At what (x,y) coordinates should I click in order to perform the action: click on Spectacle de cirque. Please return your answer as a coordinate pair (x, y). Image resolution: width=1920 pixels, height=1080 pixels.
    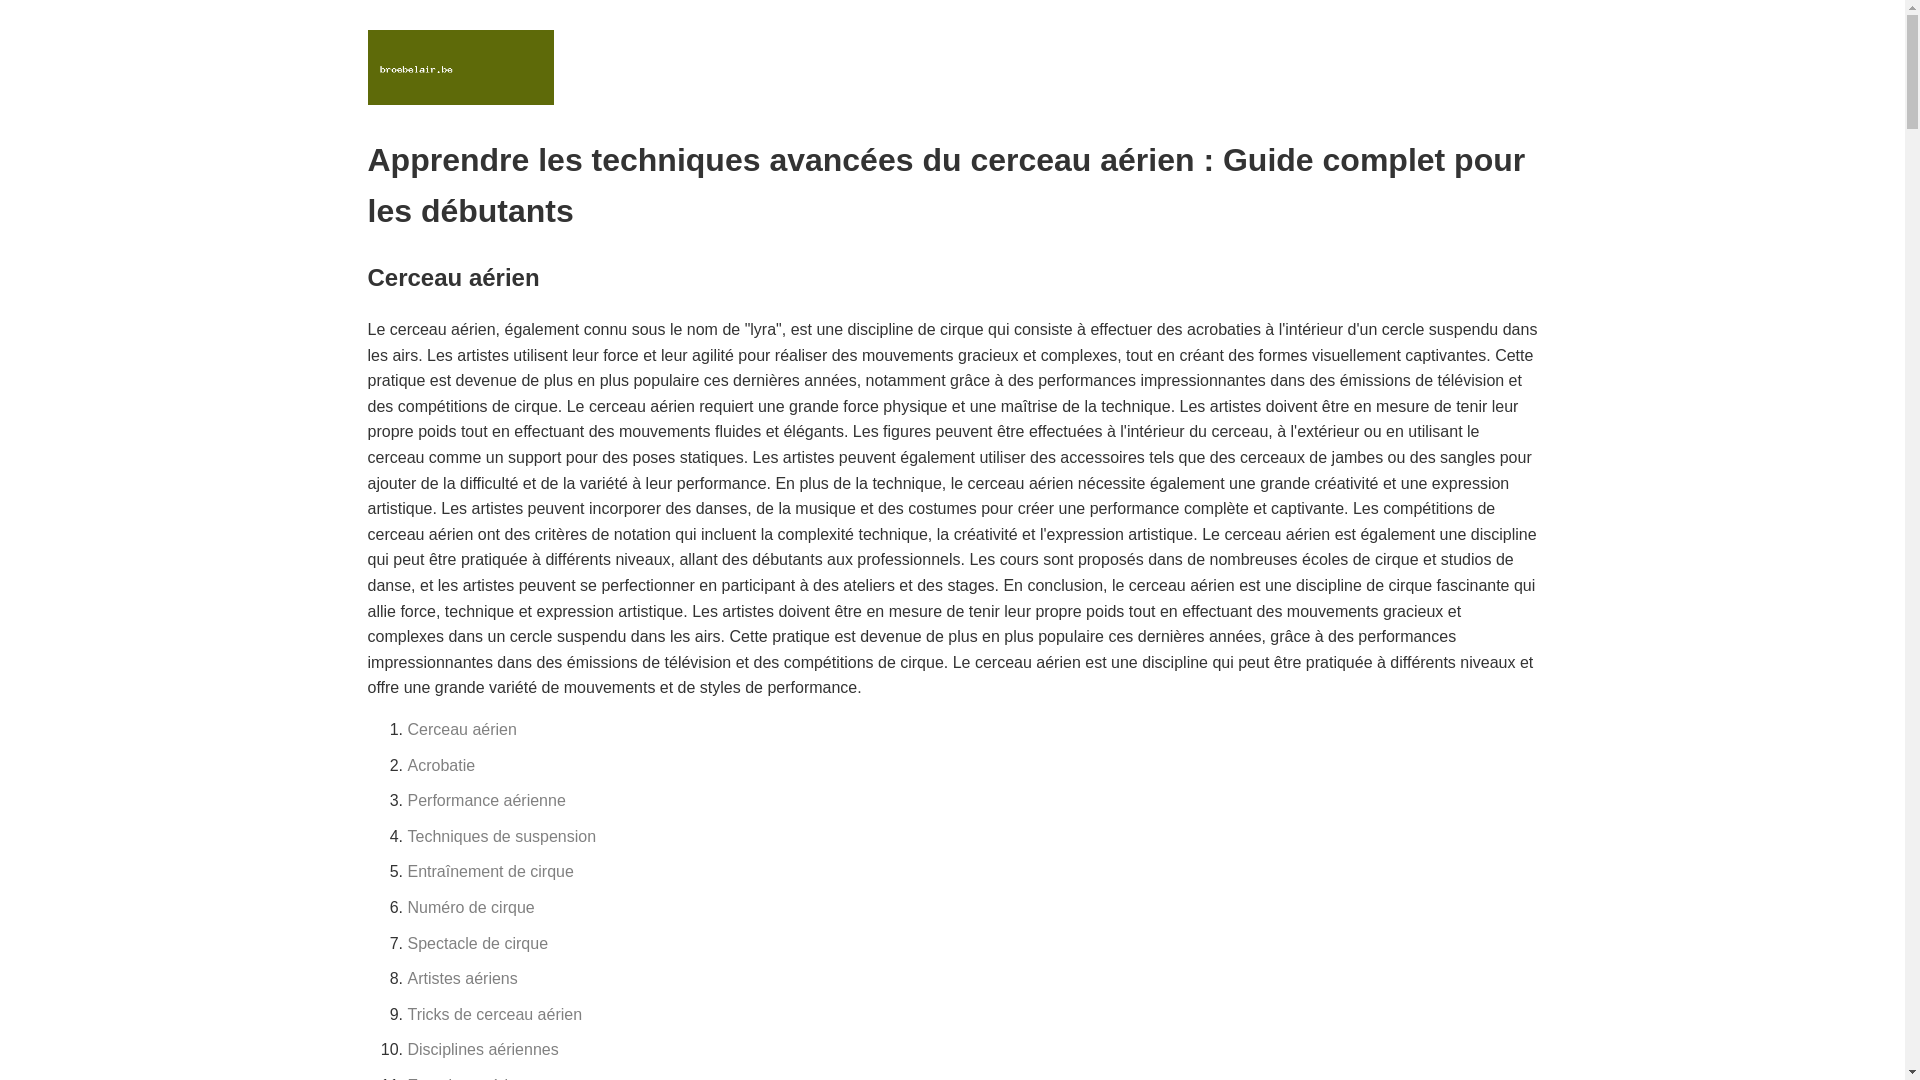
    Looking at the image, I should click on (478, 944).